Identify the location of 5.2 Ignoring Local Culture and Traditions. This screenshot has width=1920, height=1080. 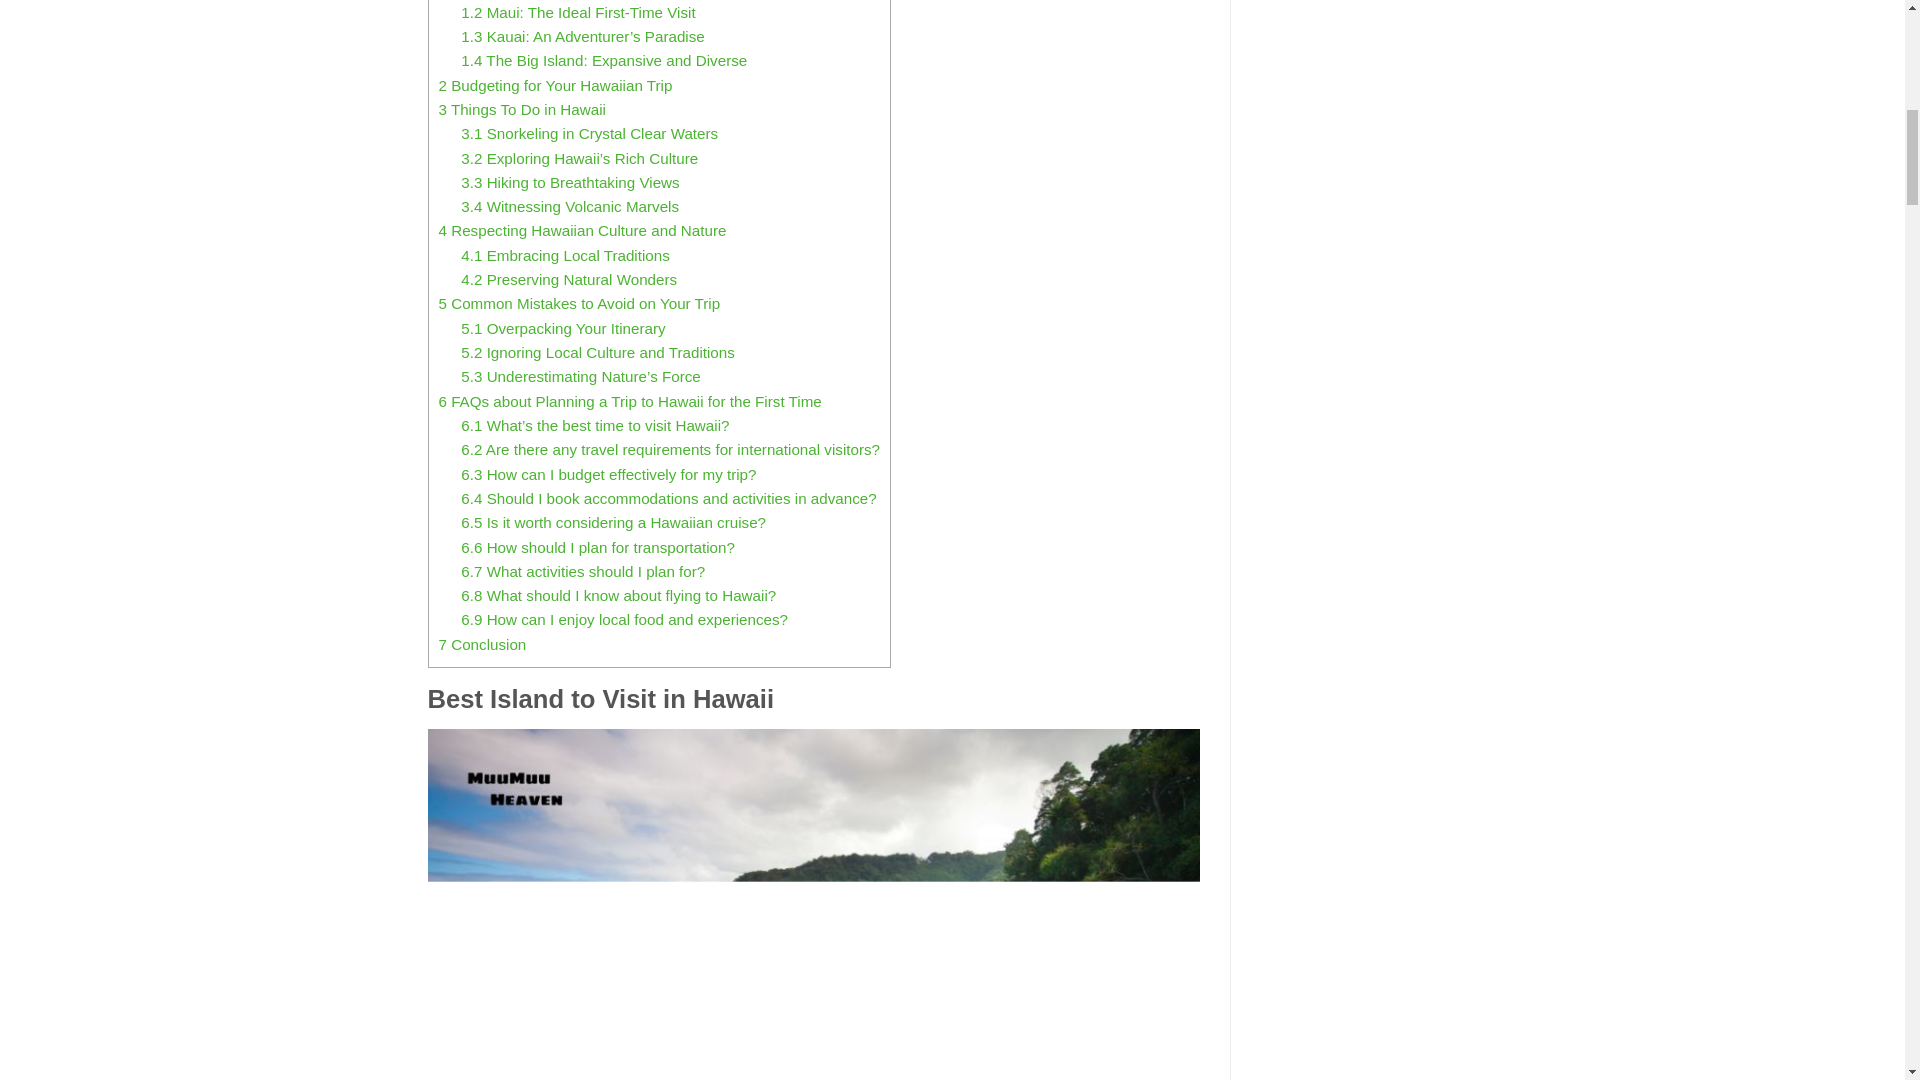
(598, 352).